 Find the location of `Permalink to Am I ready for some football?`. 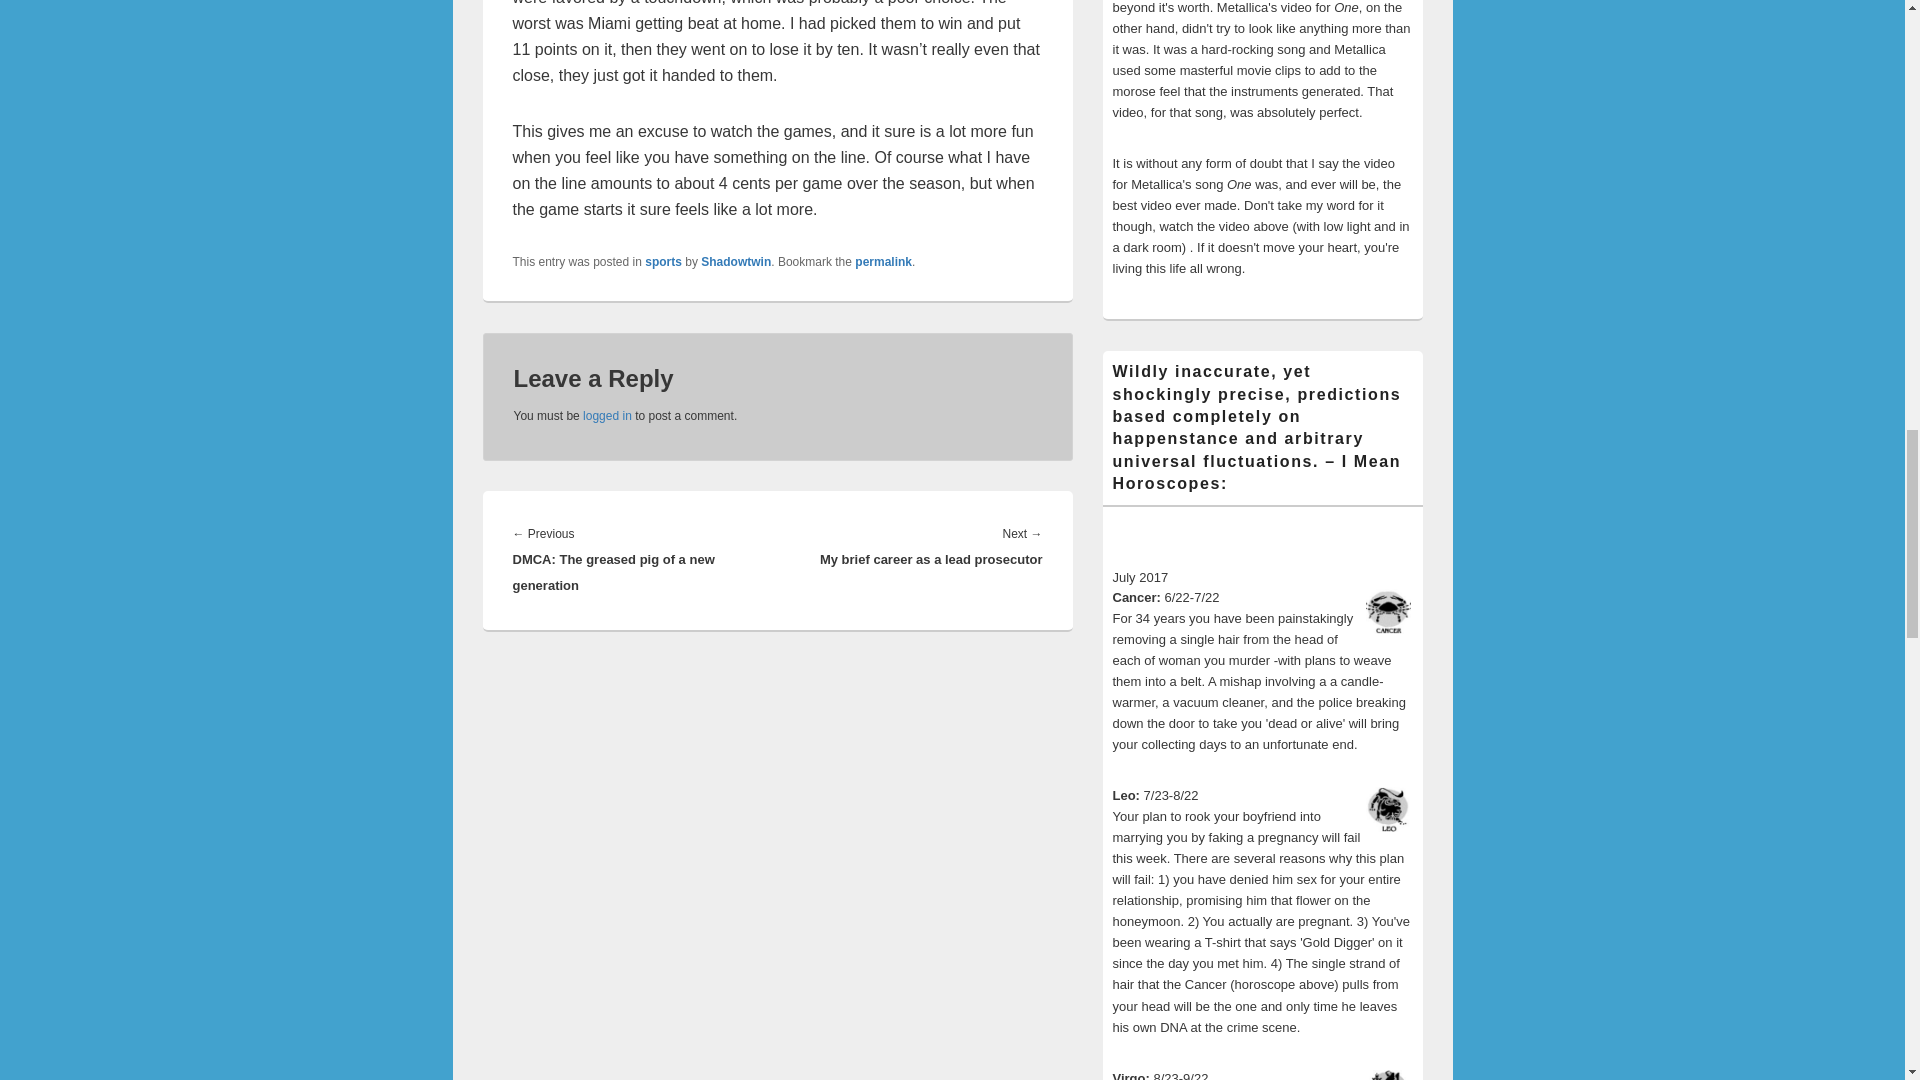

Permalink to Am I ready for some football? is located at coordinates (883, 261).